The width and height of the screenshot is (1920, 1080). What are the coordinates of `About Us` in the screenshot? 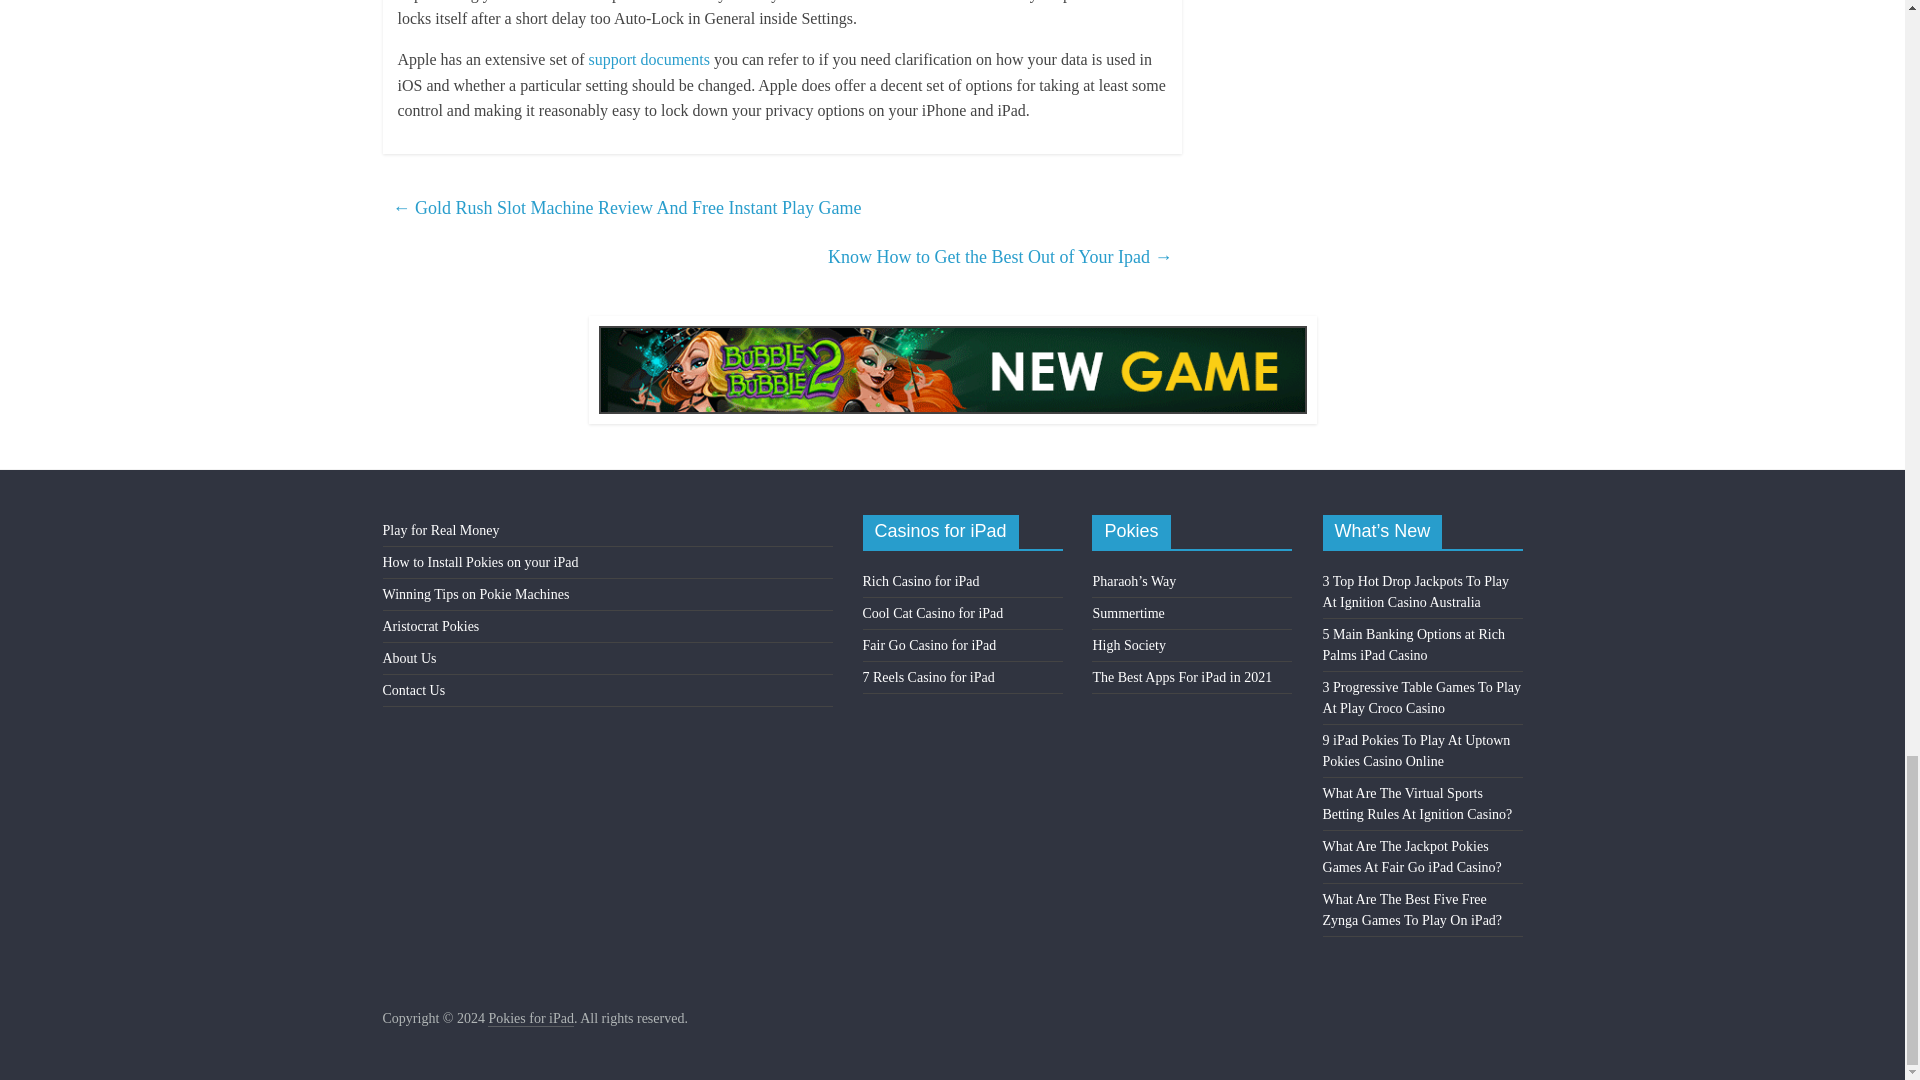 It's located at (408, 658).